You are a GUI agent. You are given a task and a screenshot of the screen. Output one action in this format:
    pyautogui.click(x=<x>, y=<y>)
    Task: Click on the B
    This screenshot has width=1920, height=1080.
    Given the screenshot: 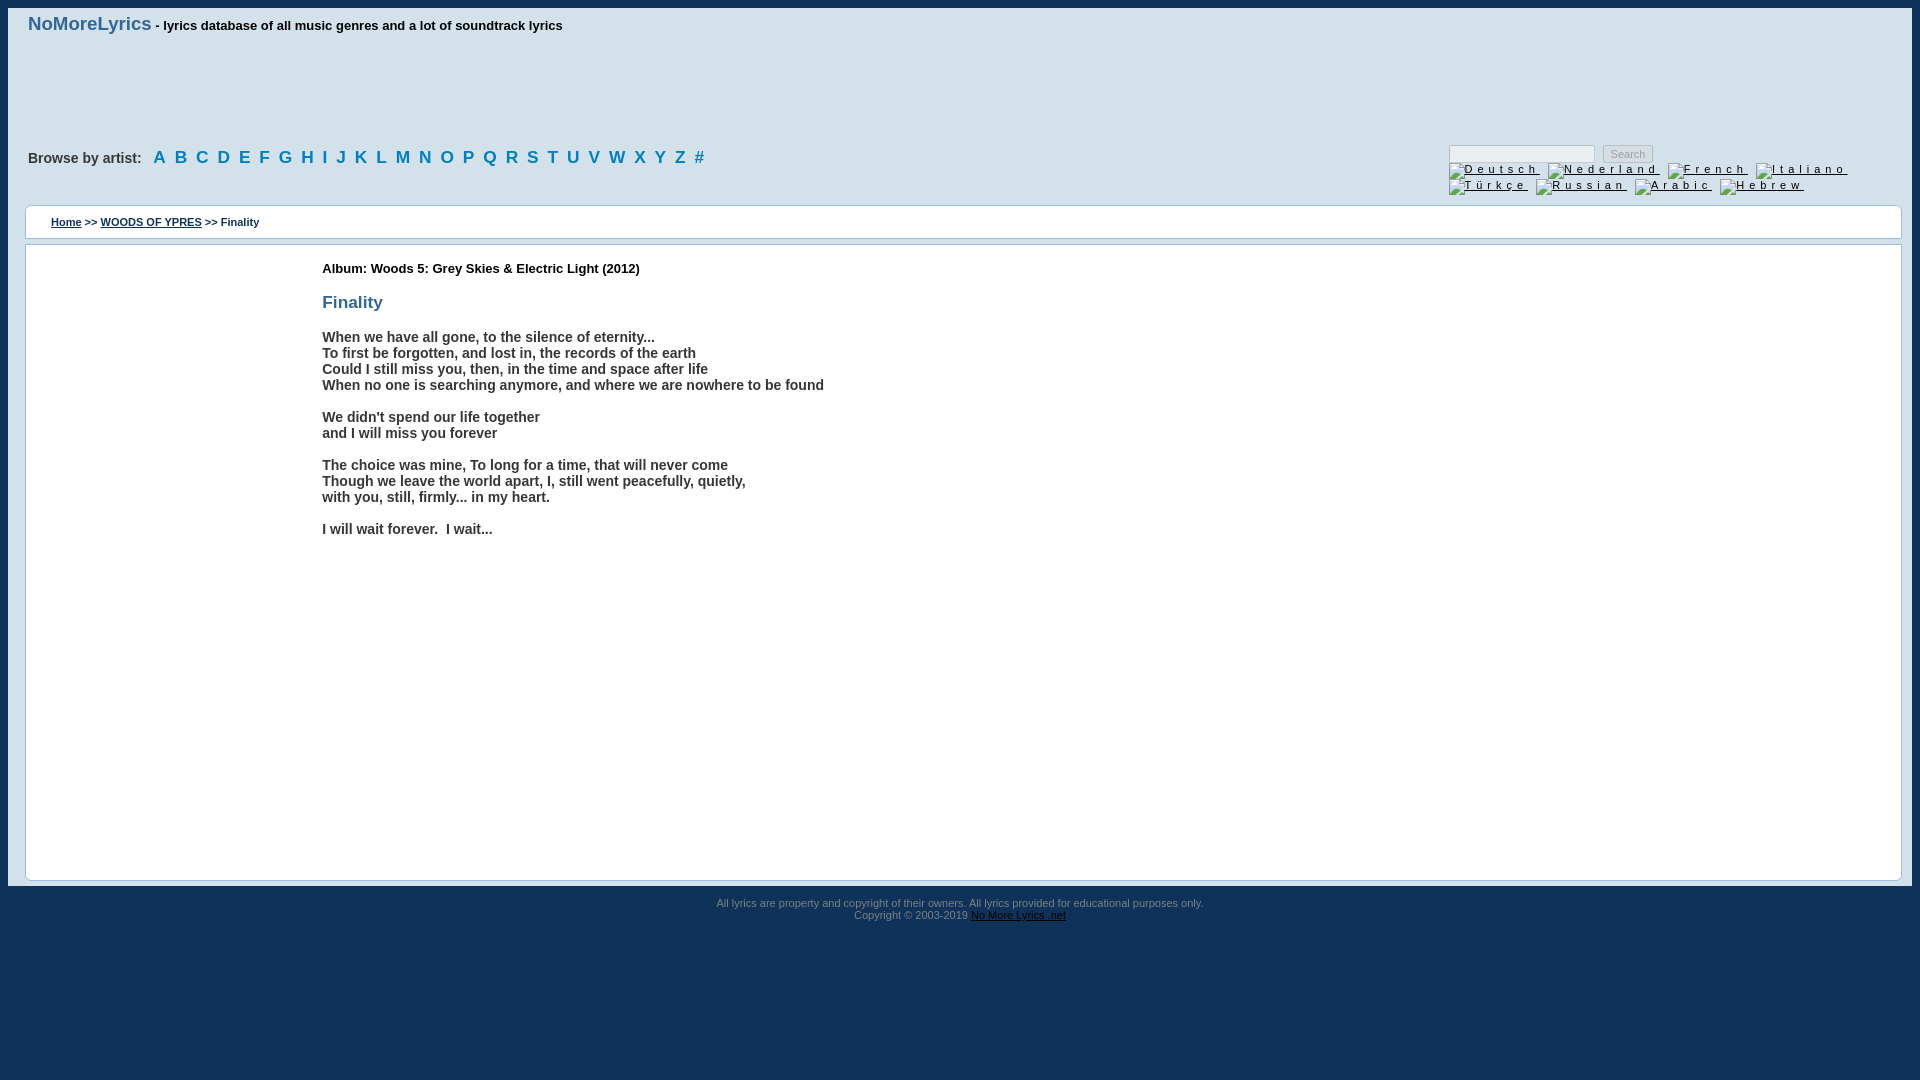 What is the action you would take?
    pyautogui.click(x=184, y=156)
    